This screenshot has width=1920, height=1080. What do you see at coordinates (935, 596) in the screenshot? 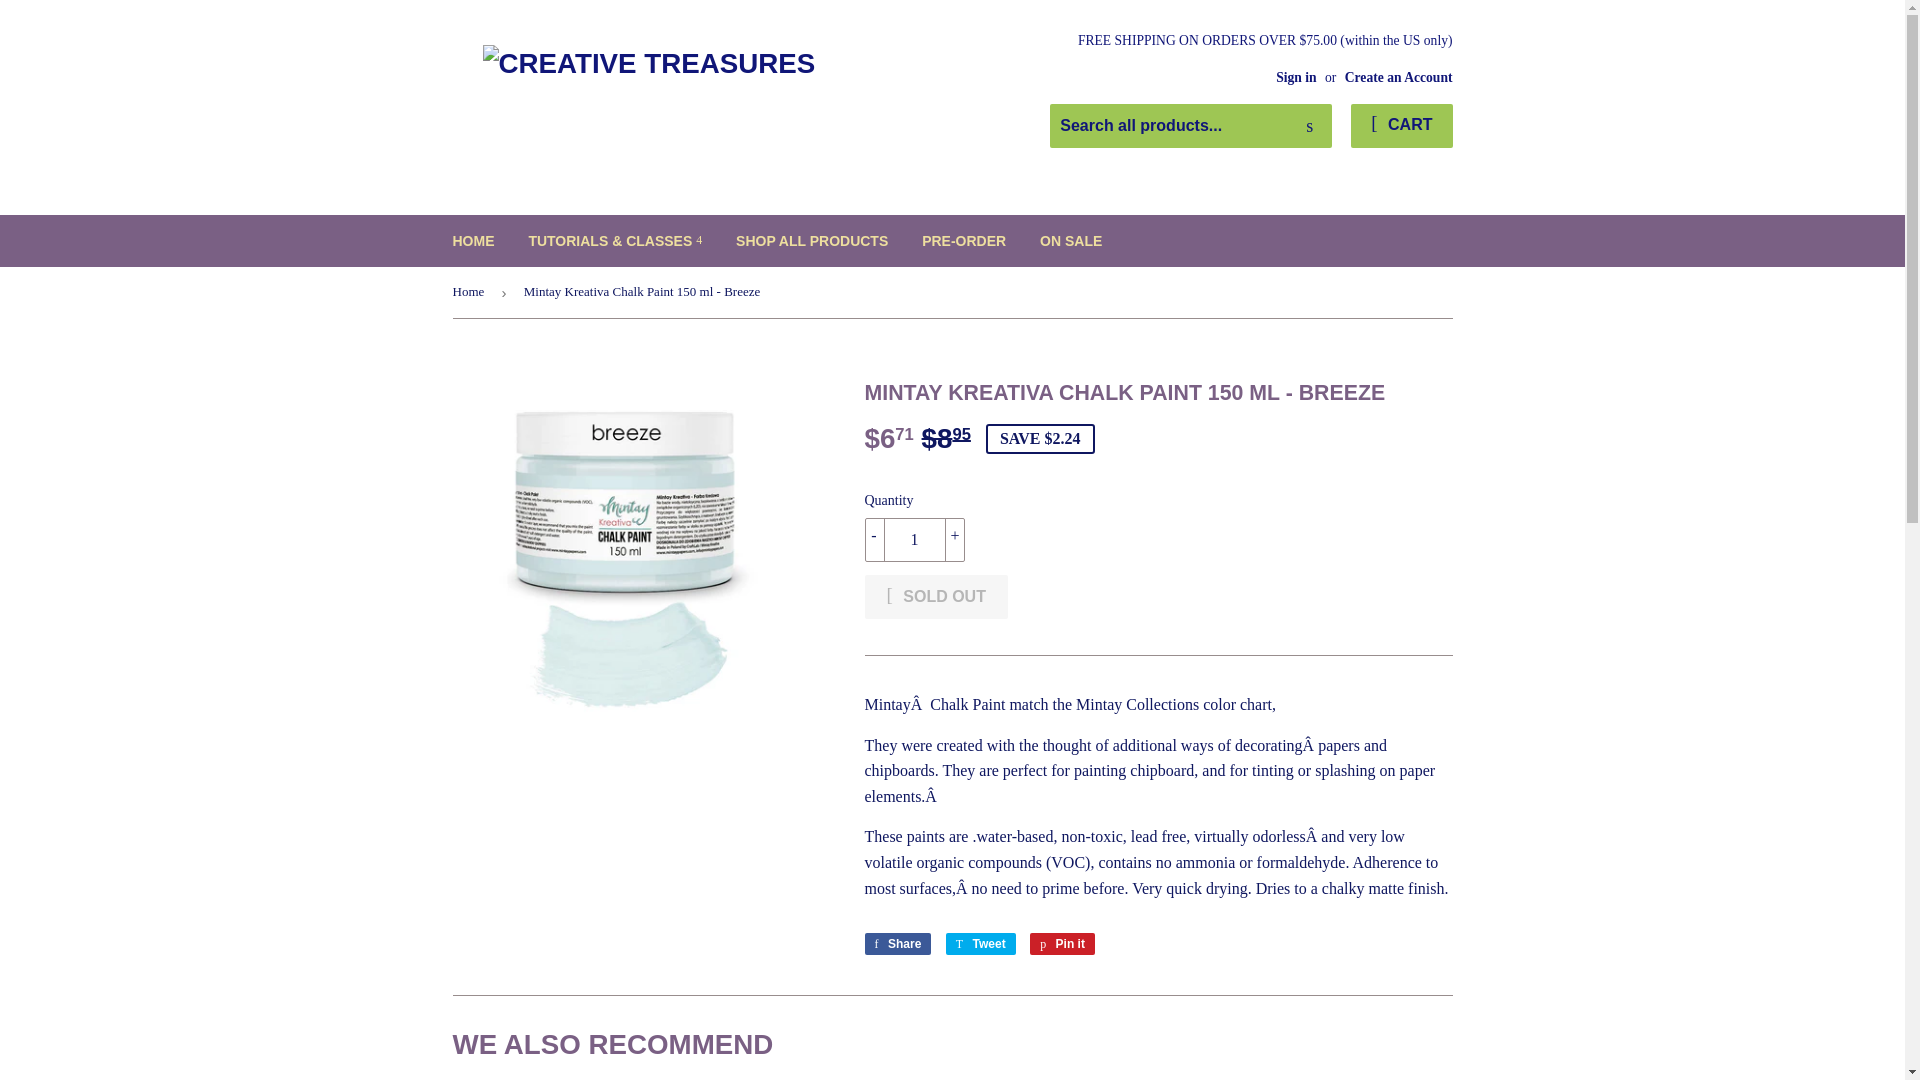
I see `Create an Account` at bounding box center [935, 596].